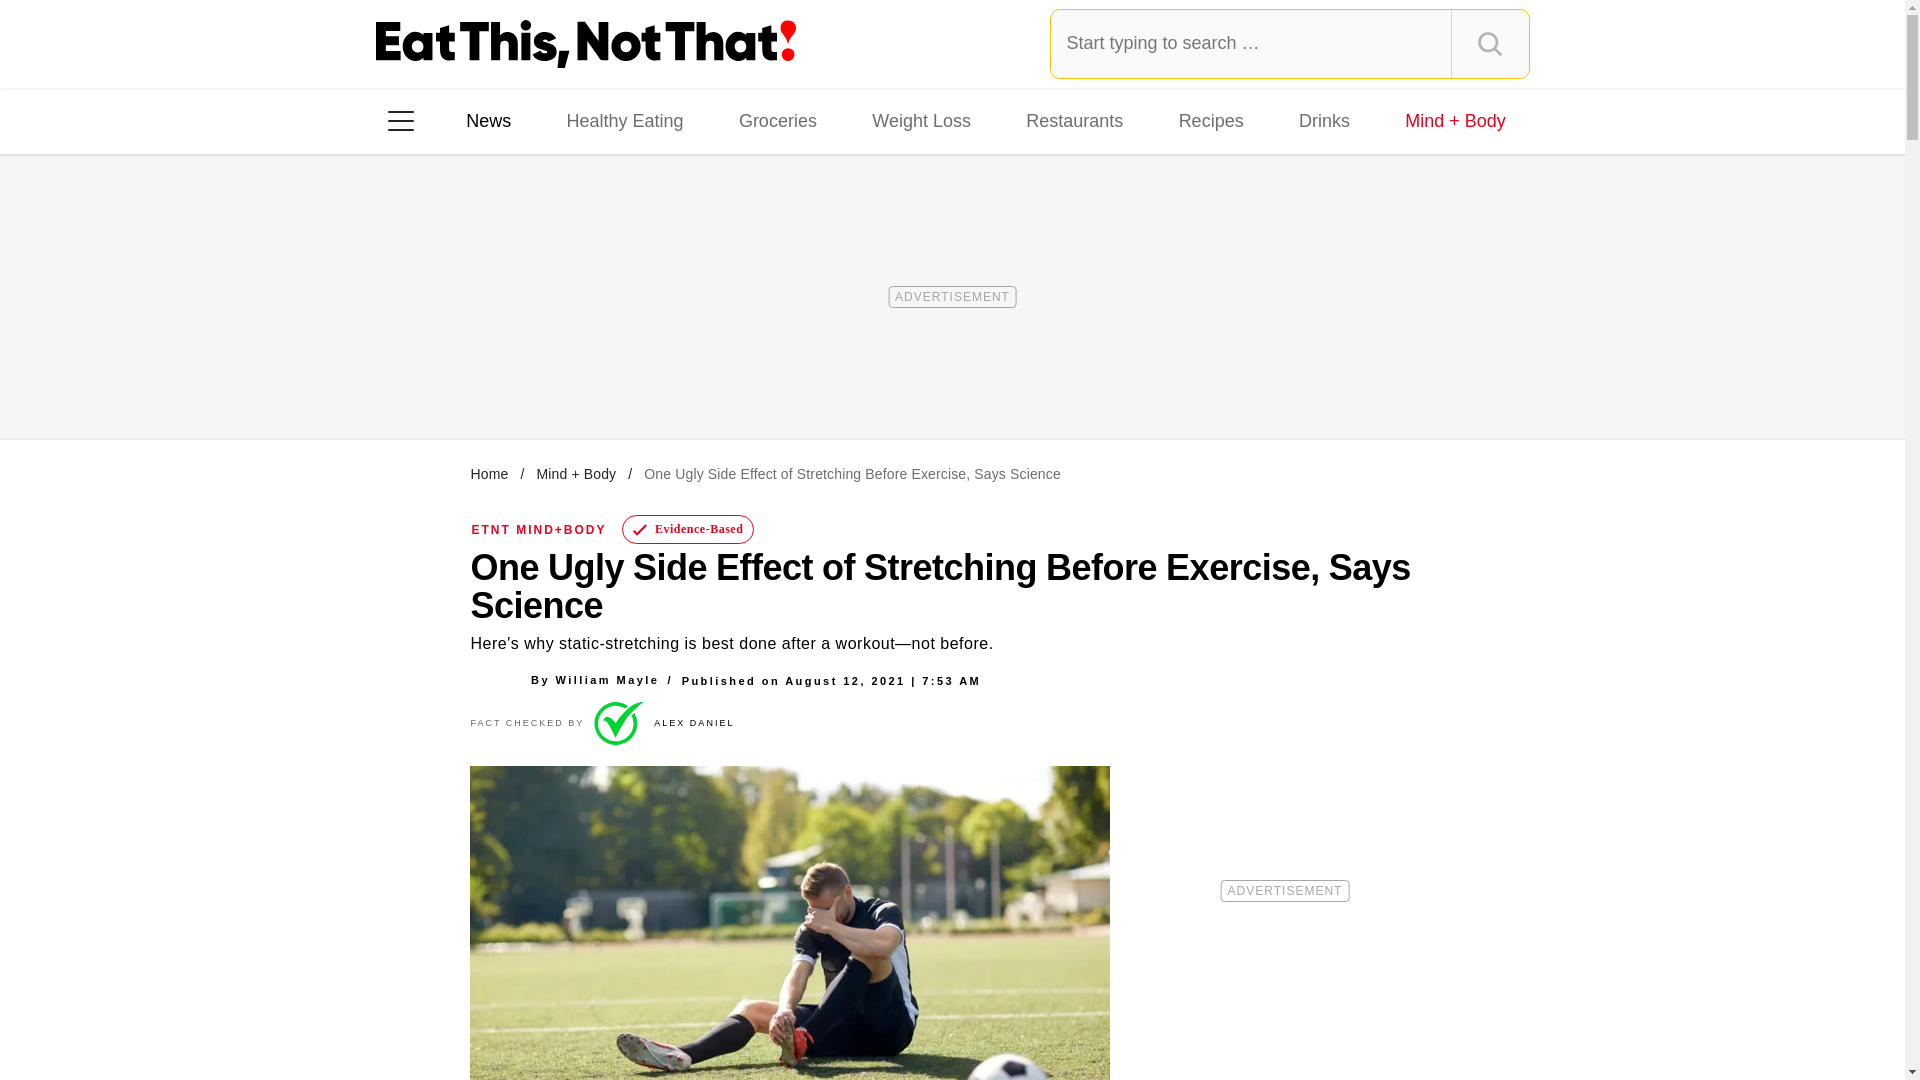 The width and height of the screenshot is (1920, 1080). Describe the element at coordinates (489, 473) in the screenshot. I see `Home` at that location.